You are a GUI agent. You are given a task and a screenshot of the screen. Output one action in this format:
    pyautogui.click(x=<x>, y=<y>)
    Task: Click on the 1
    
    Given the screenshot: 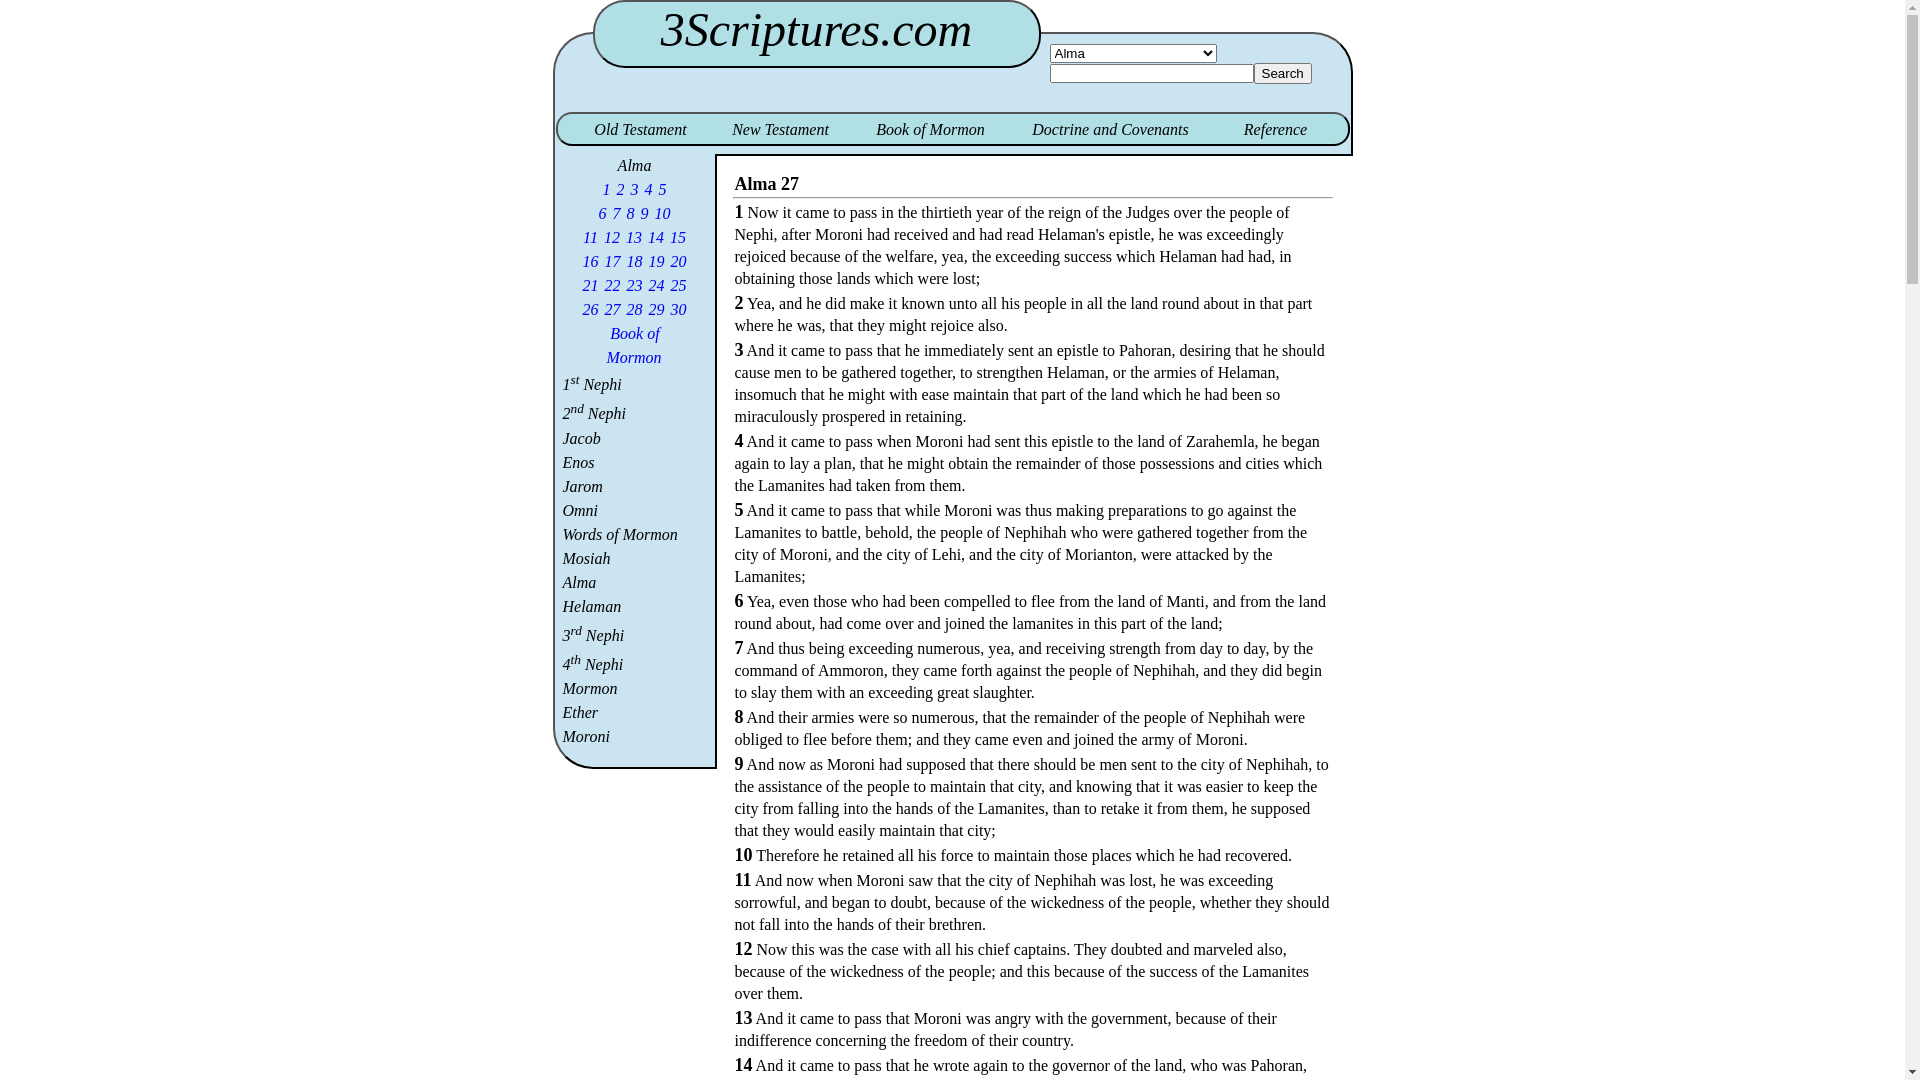 What is the action you would take?
    pyautogui.click(x=607, y=190)
    